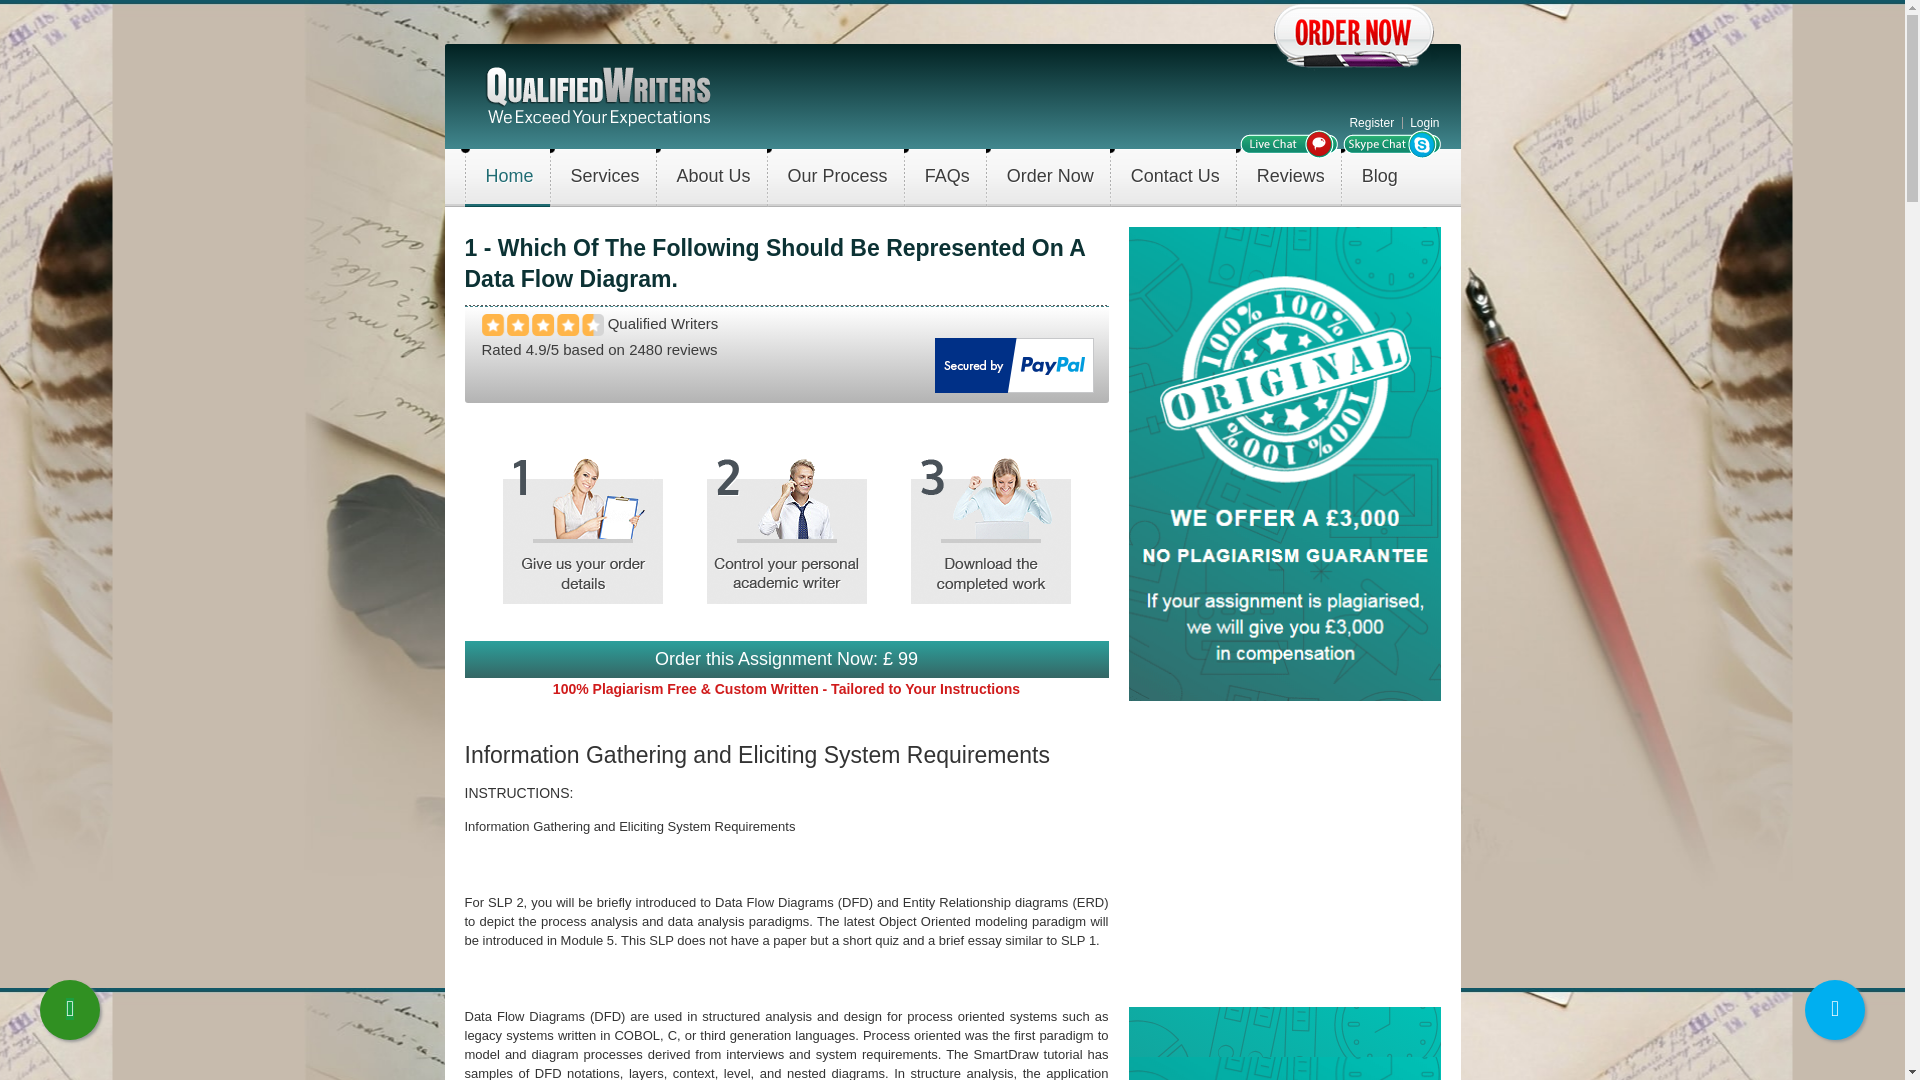  Describe the element at coordinates (838, 178) in the screenshot. I see `Our Process` at that location.